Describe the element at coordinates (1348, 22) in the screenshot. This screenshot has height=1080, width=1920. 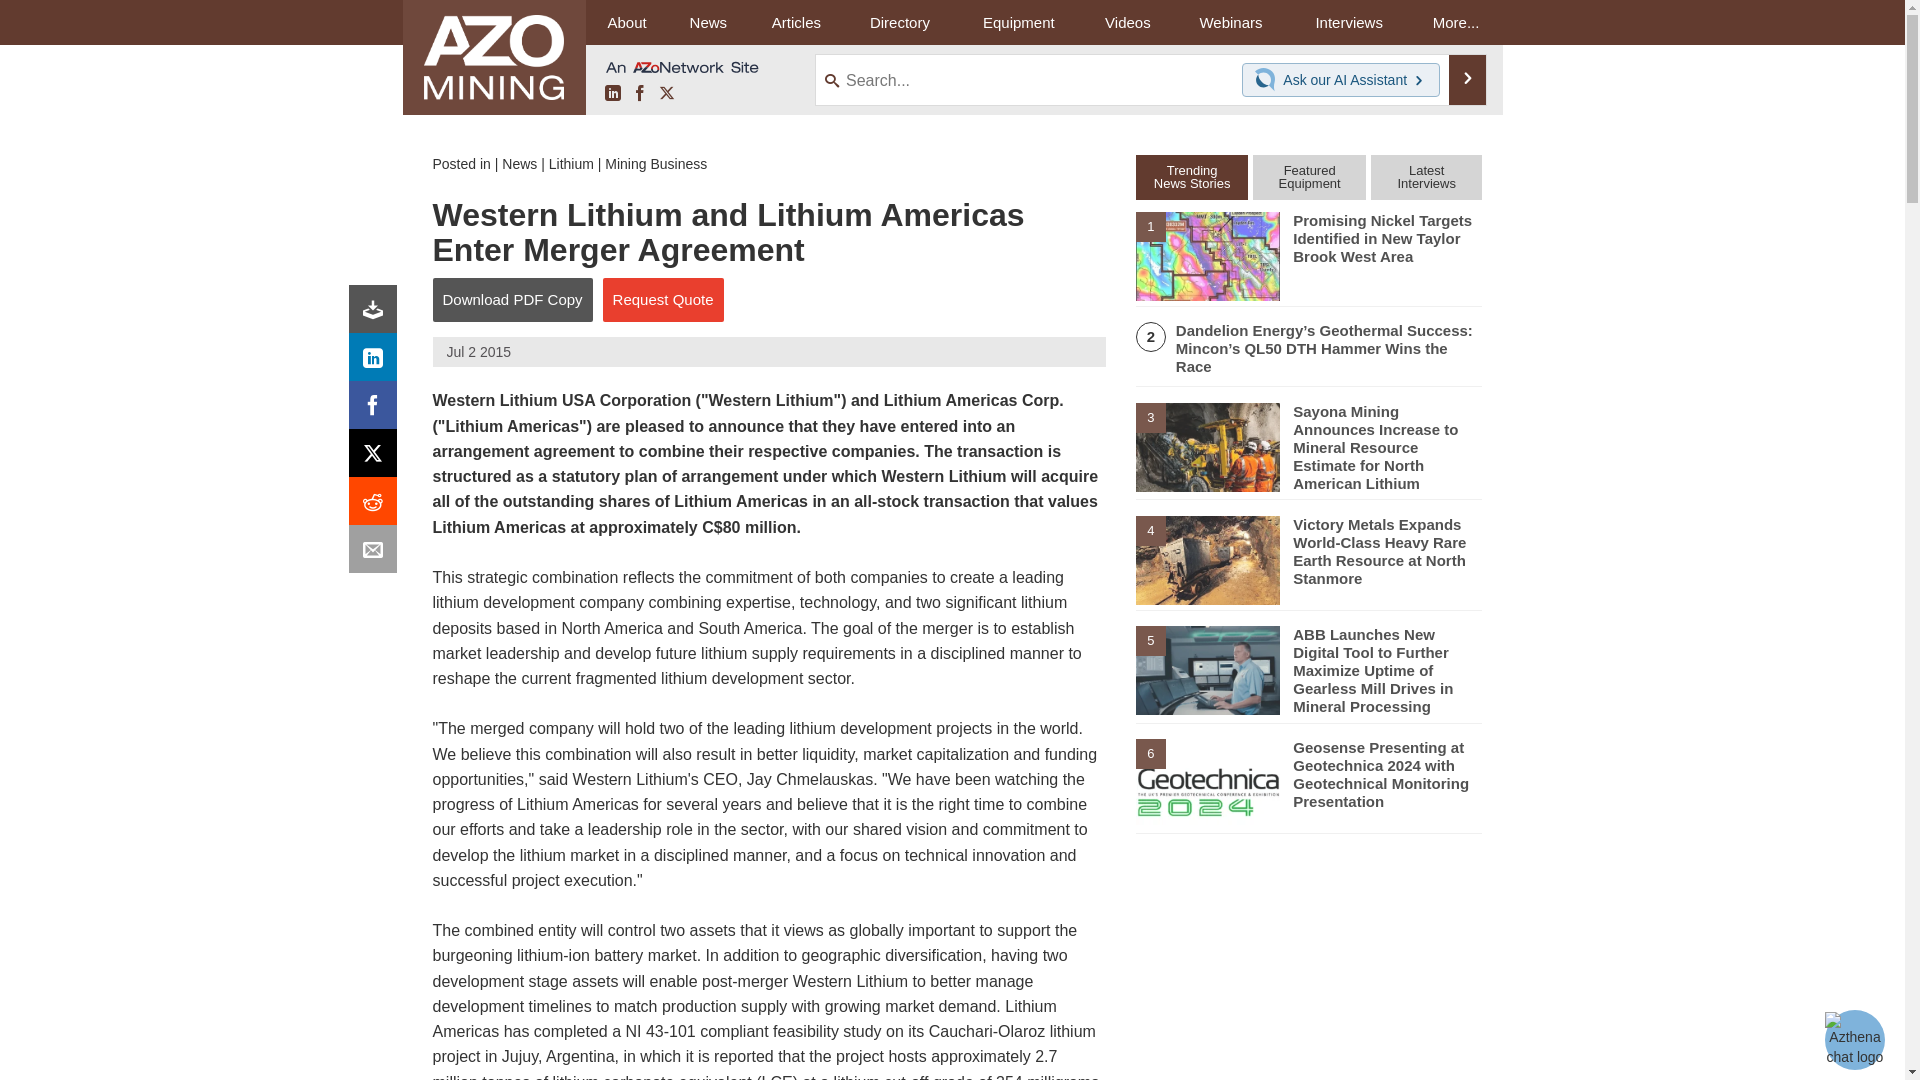
I see `Interviews` at that location.